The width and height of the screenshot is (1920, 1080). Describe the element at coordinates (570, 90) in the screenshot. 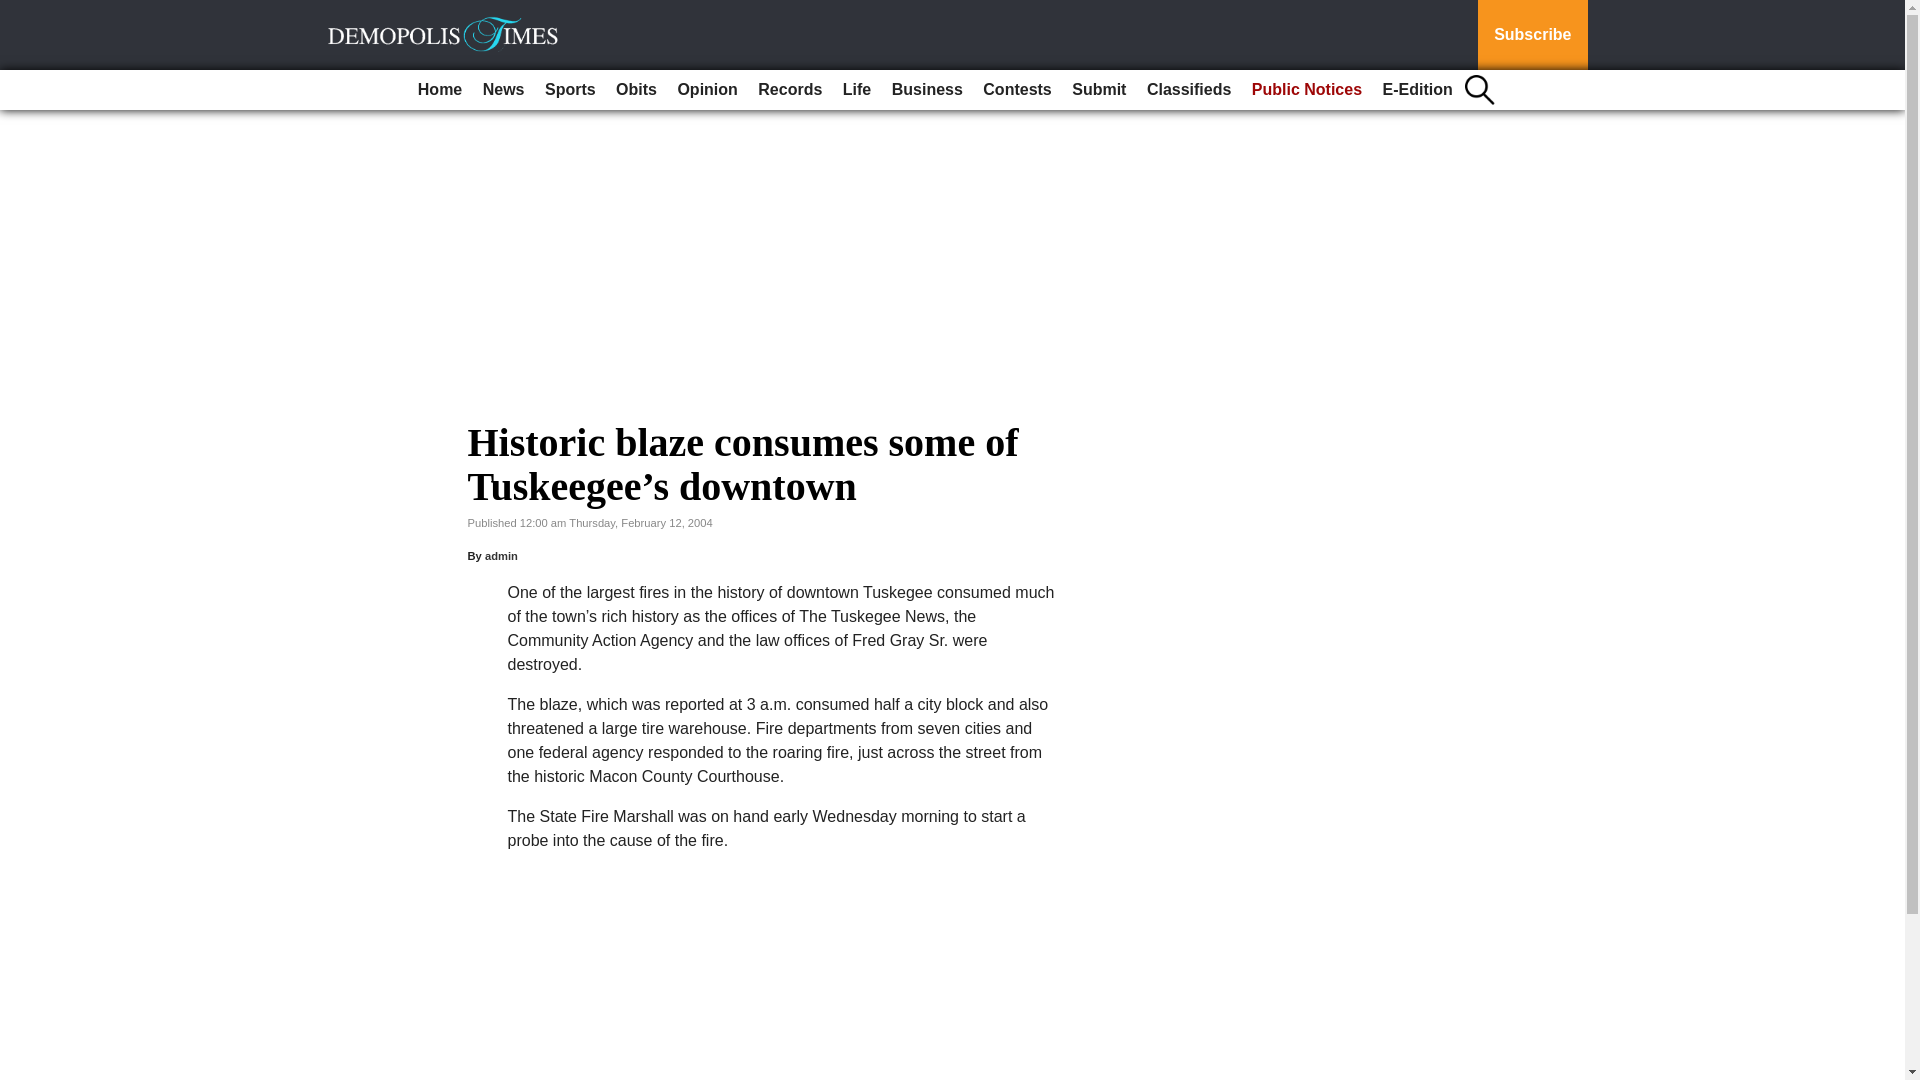

I see `Sports` at that location.